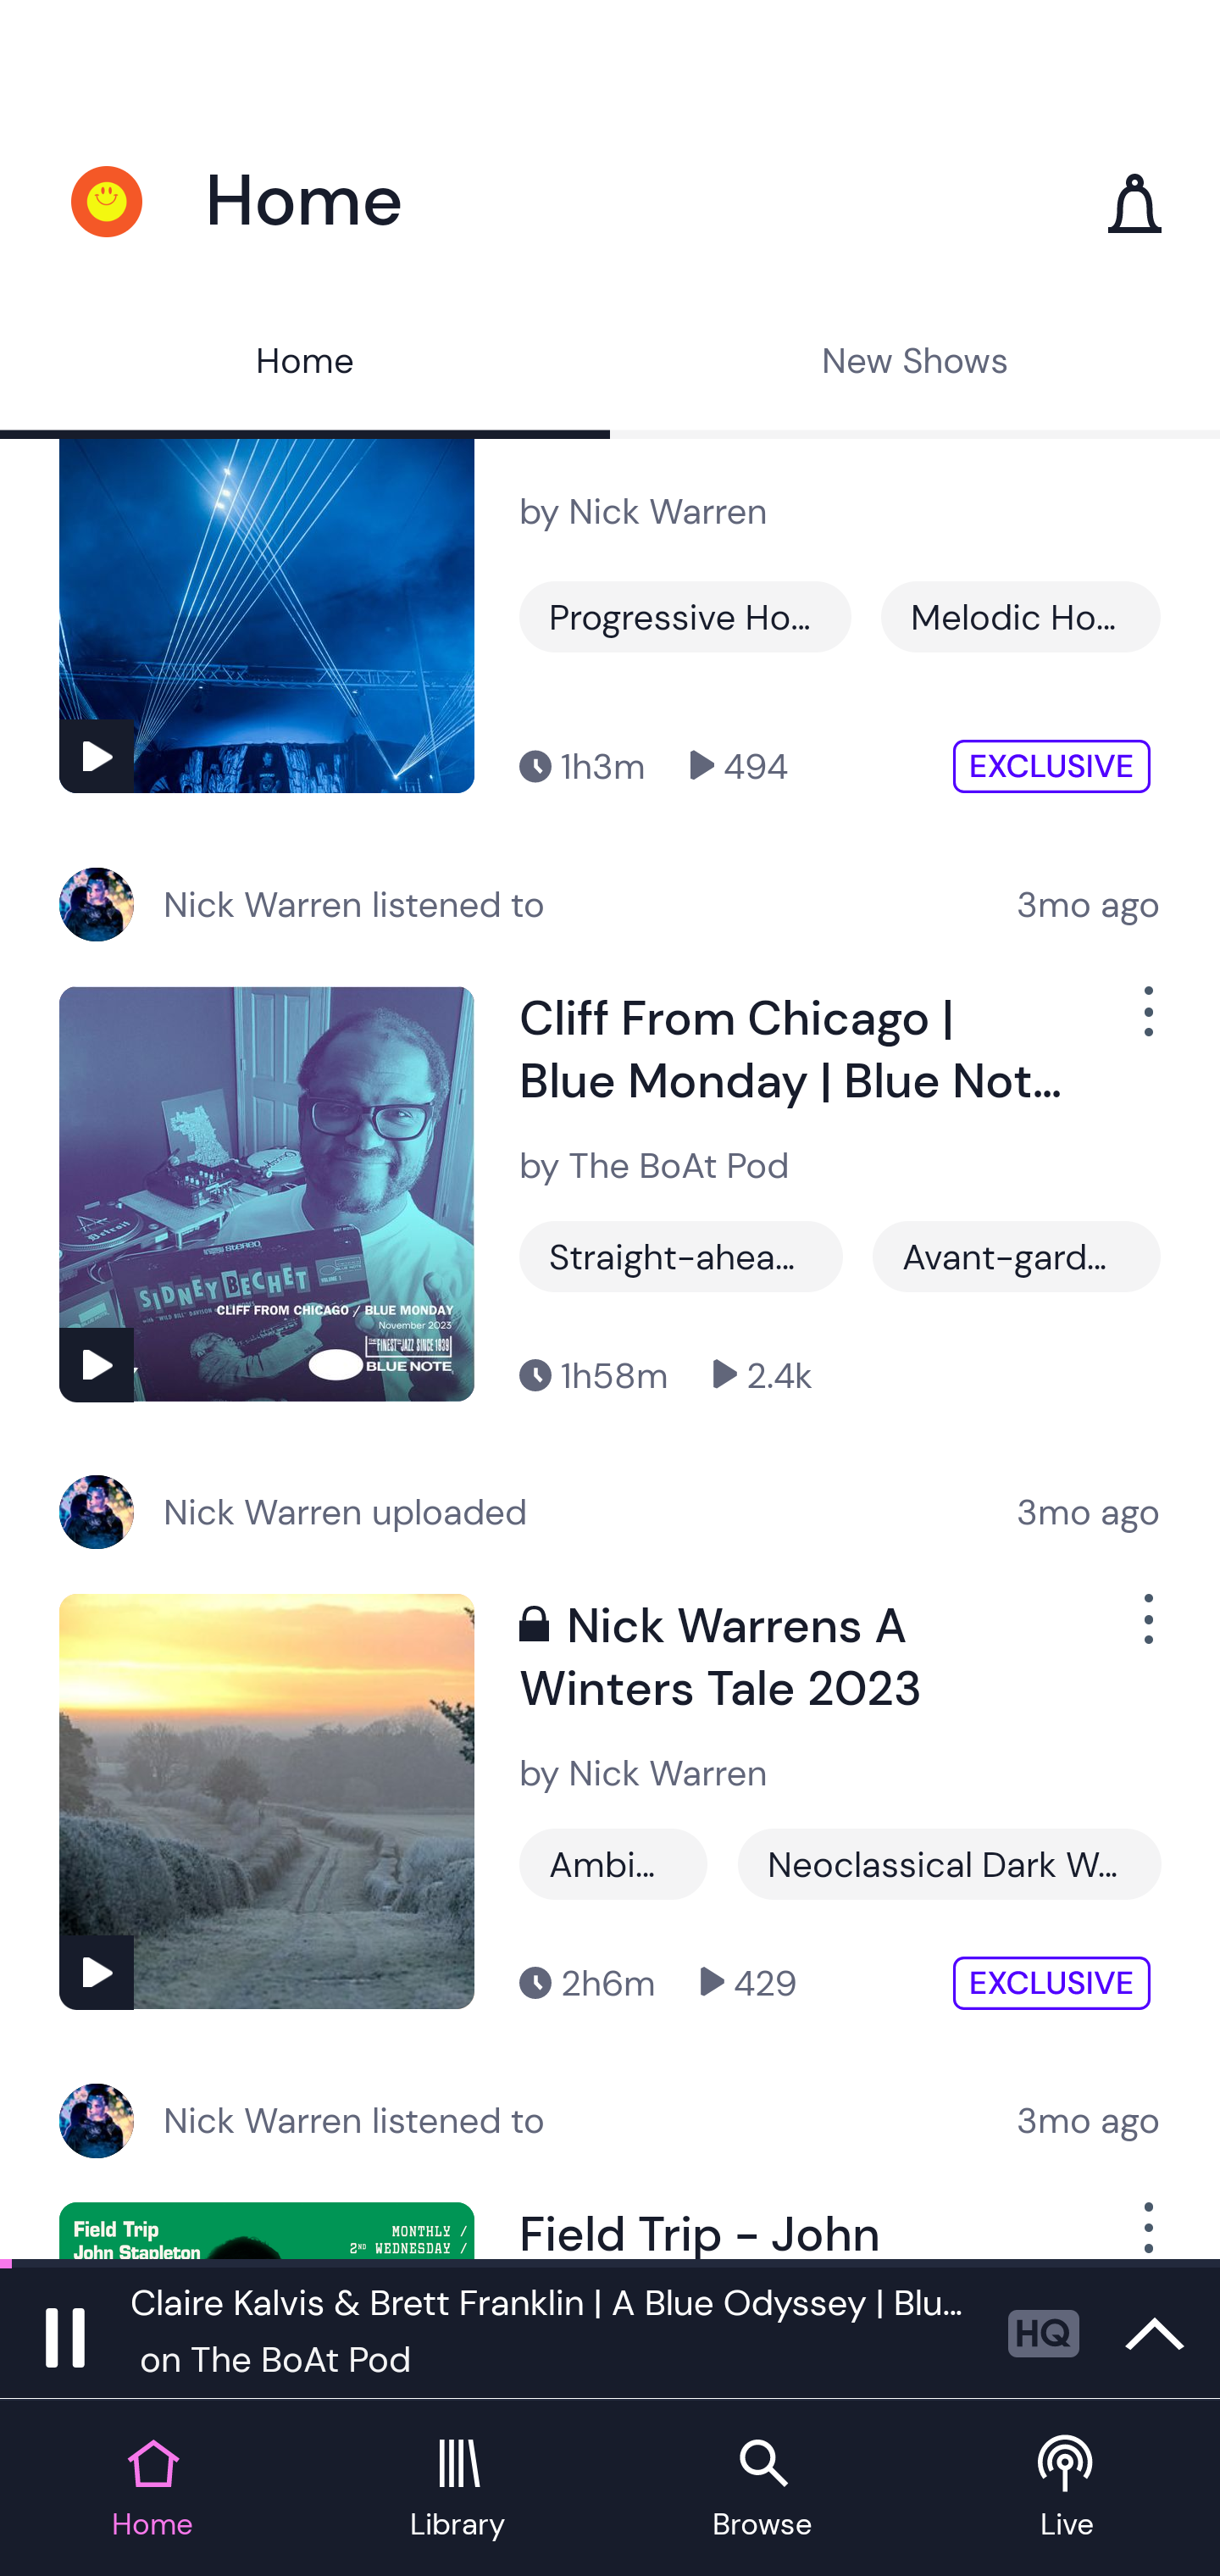 This screenshot has height=2576, width=1220. Describe the element at coordinates (949, 1864) in the screenshot. I see `Neoclassical Dark Wave` at that location.